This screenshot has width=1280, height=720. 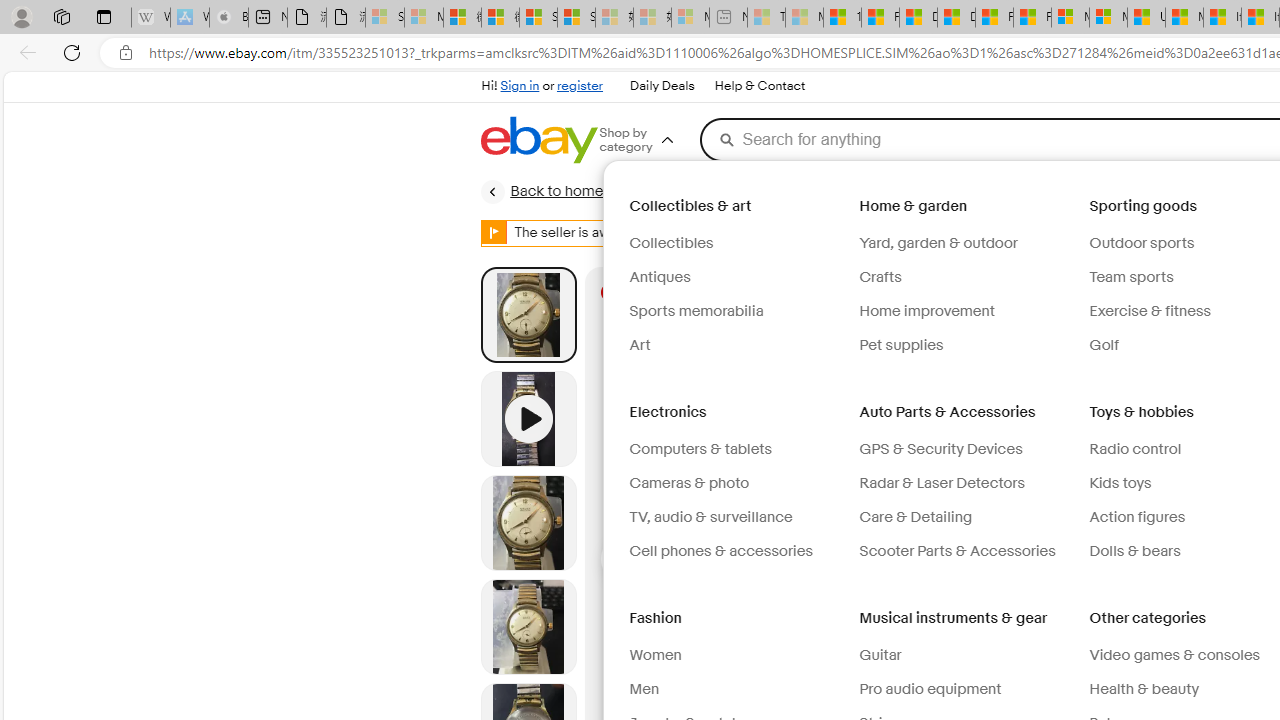 What do you see at coordinates (656, 618) in the screenshot?
I see `Fashion` at bounding box center [656, 618].